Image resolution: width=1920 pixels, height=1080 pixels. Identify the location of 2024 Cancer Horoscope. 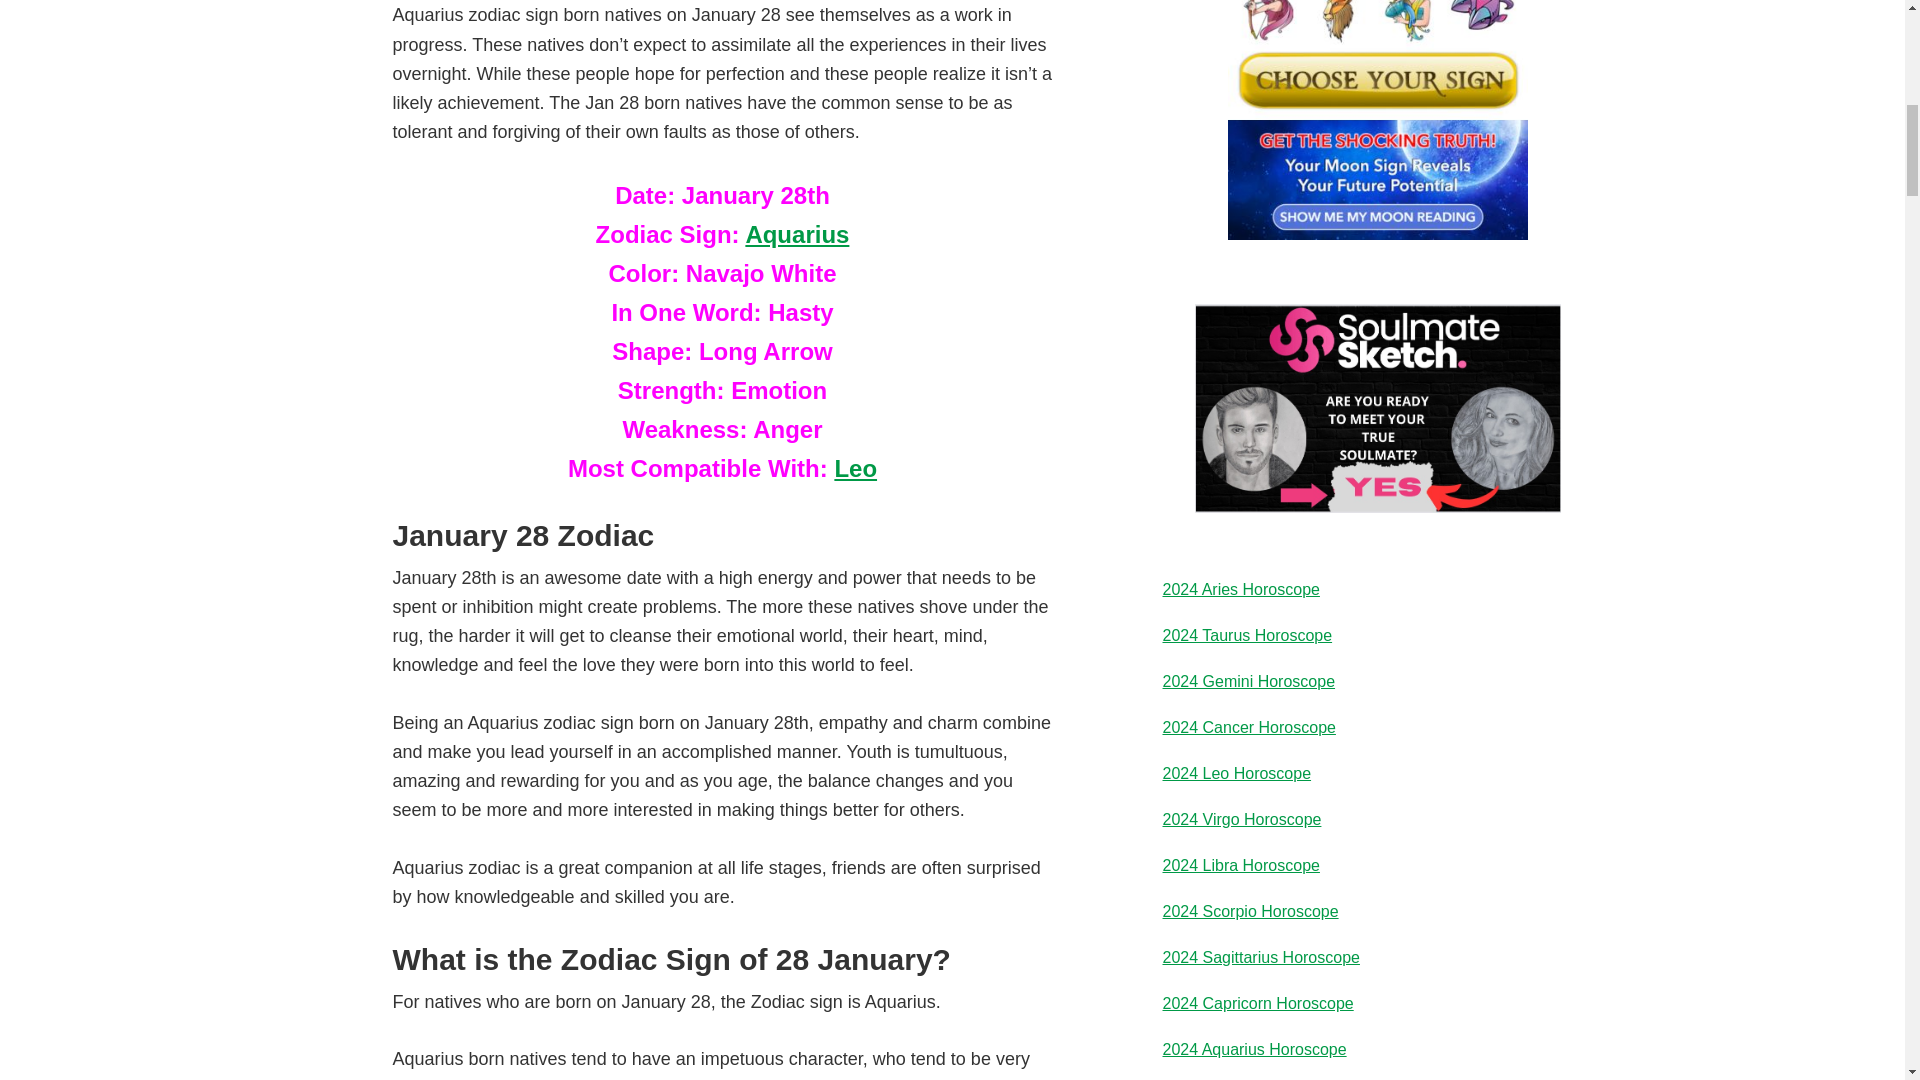
(1248, 727).